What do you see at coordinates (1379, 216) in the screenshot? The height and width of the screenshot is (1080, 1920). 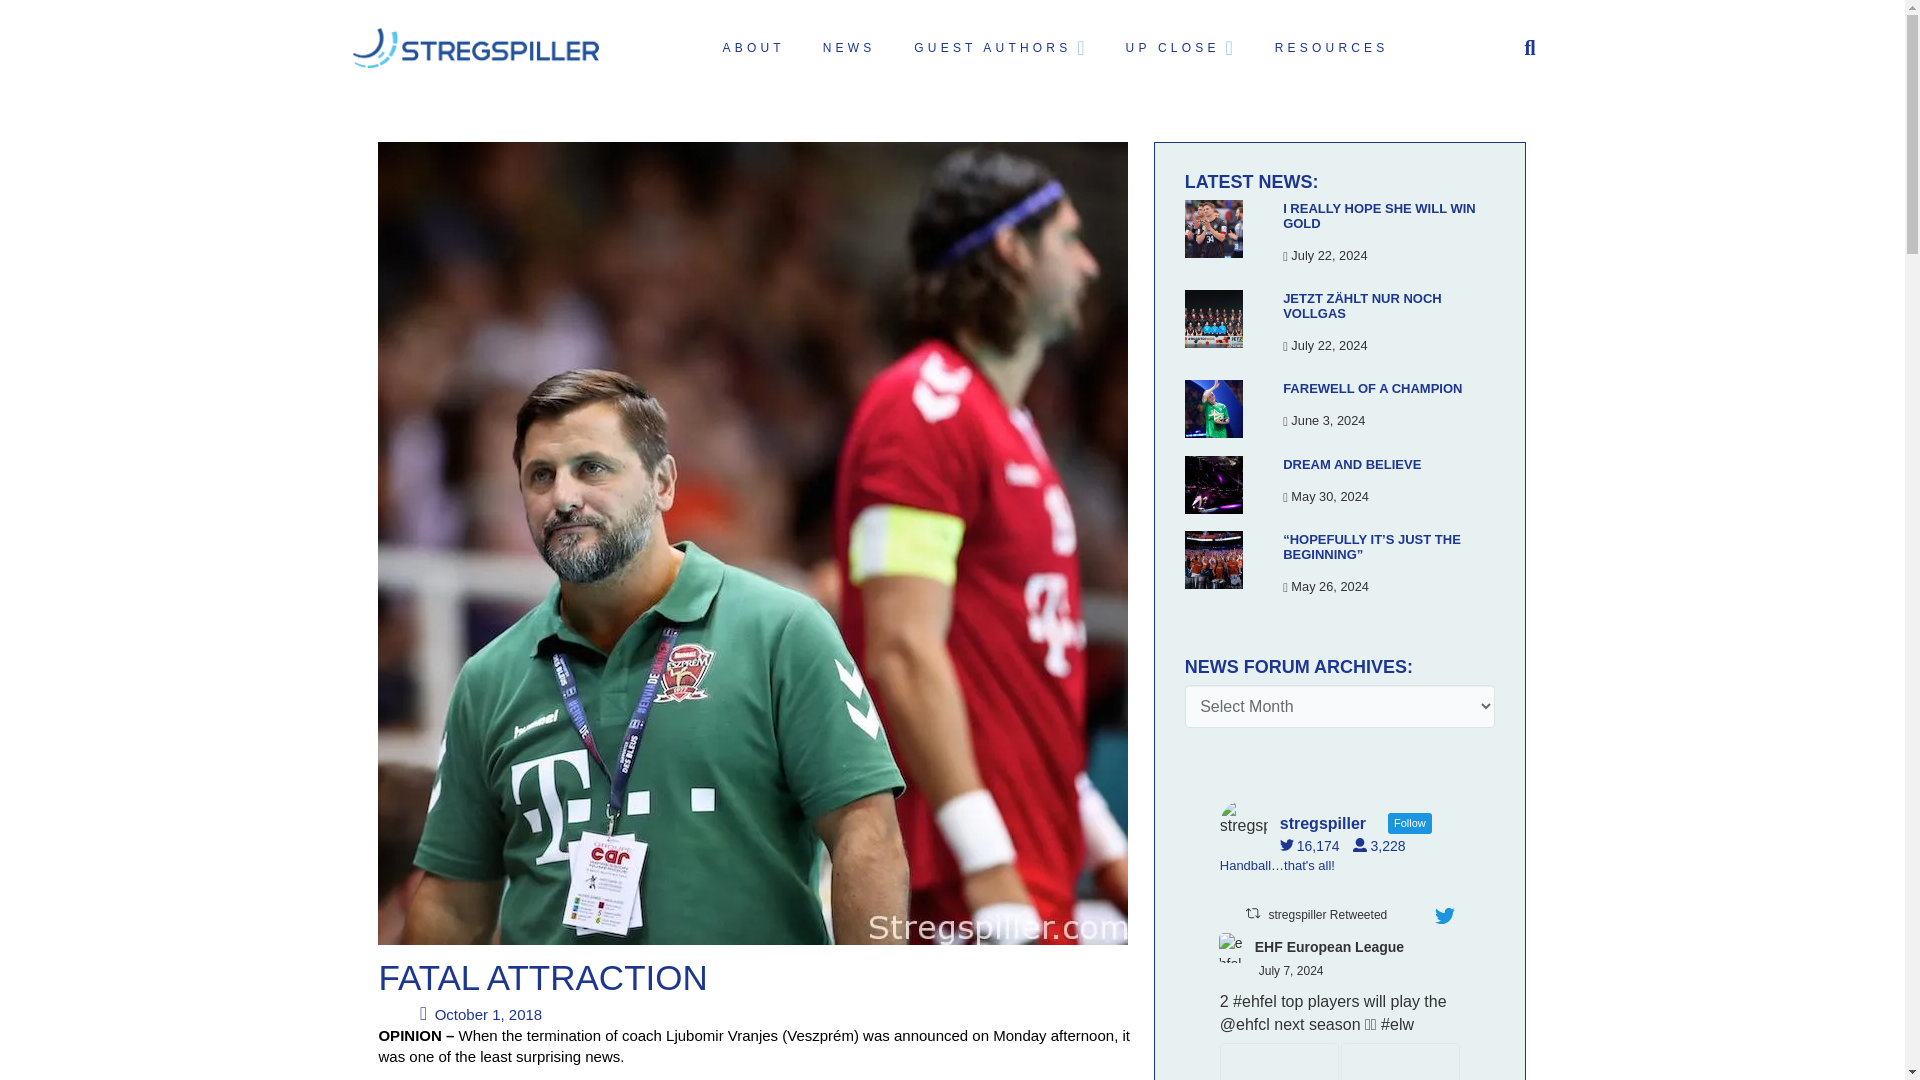 I see `I REALLY HOPE SHE WILL WIN GOLD` at bounding box center [1379, 216].